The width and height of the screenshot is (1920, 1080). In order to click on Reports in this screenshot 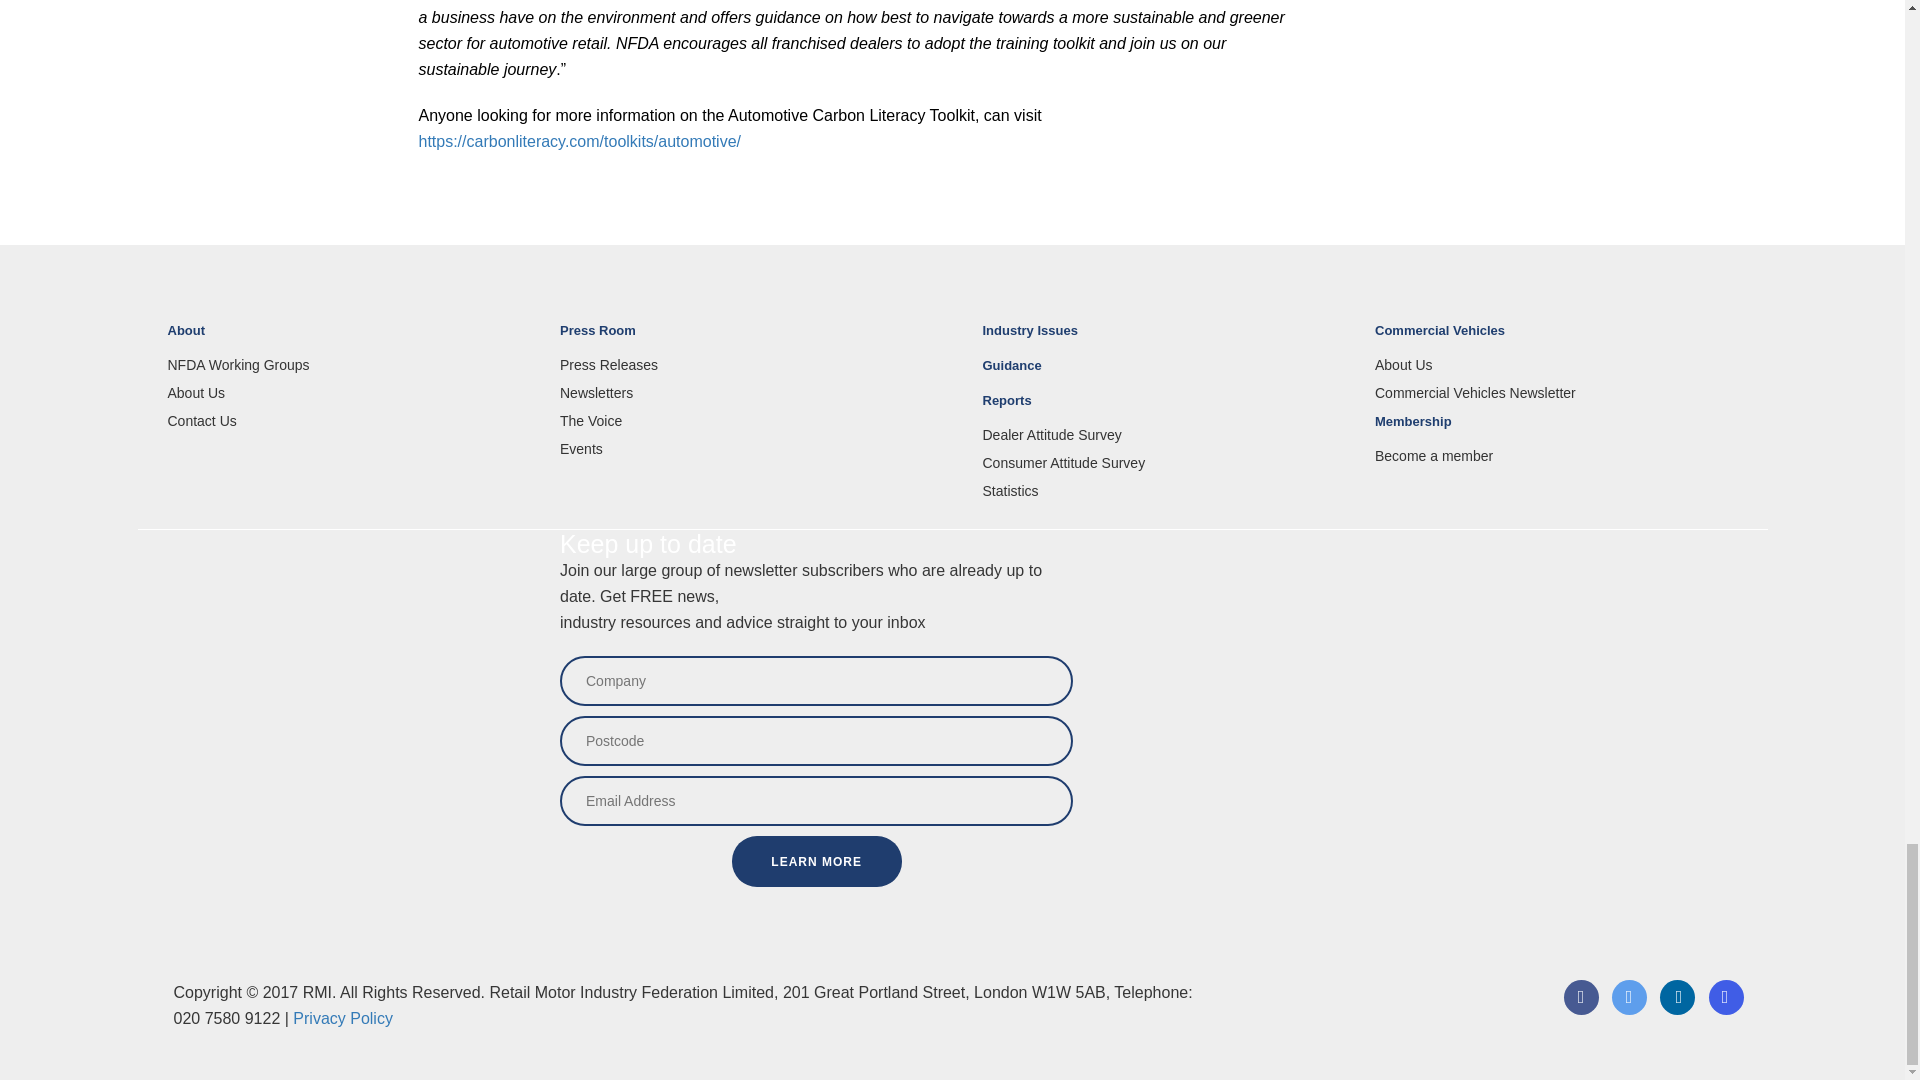, I will do `click(1163, 409)`.